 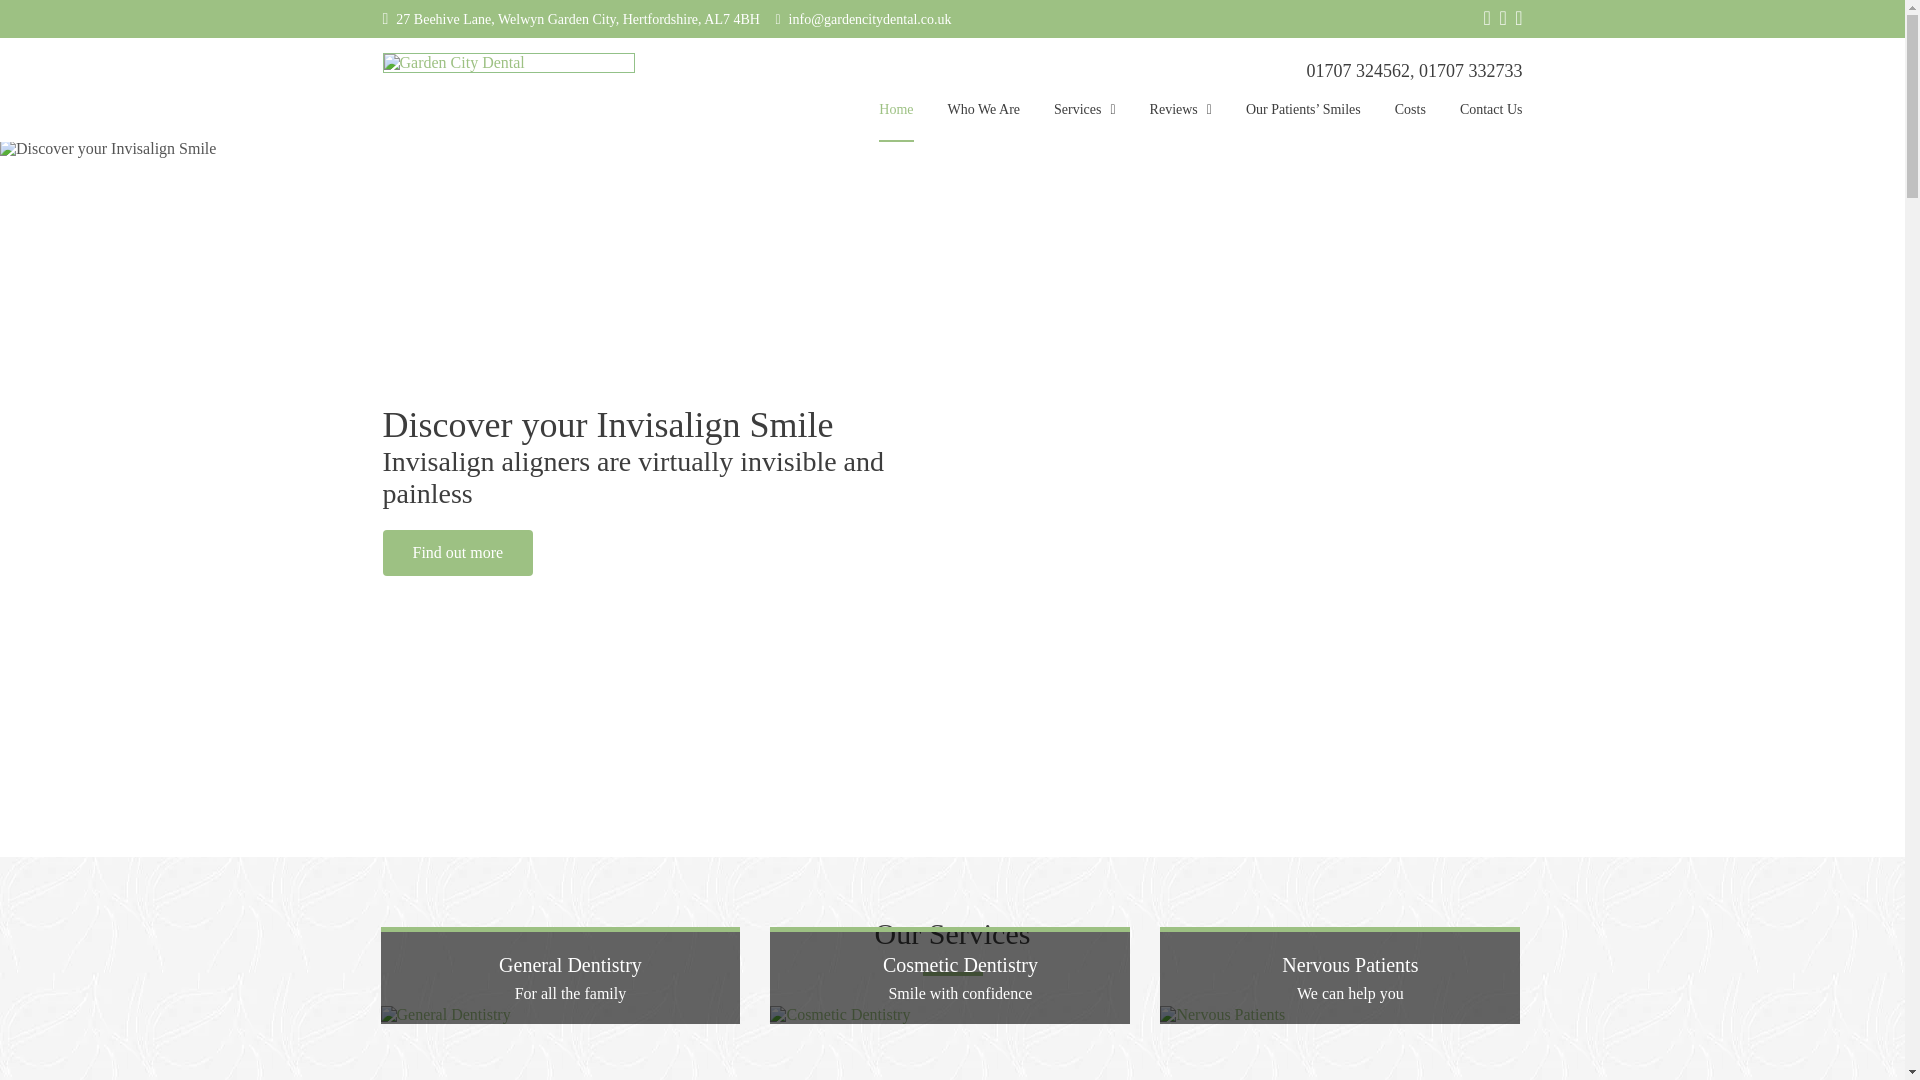 What do you see at coordinates (1084, 121) in the screenshot?
I see `Services` at bounding box center [1084, 121].